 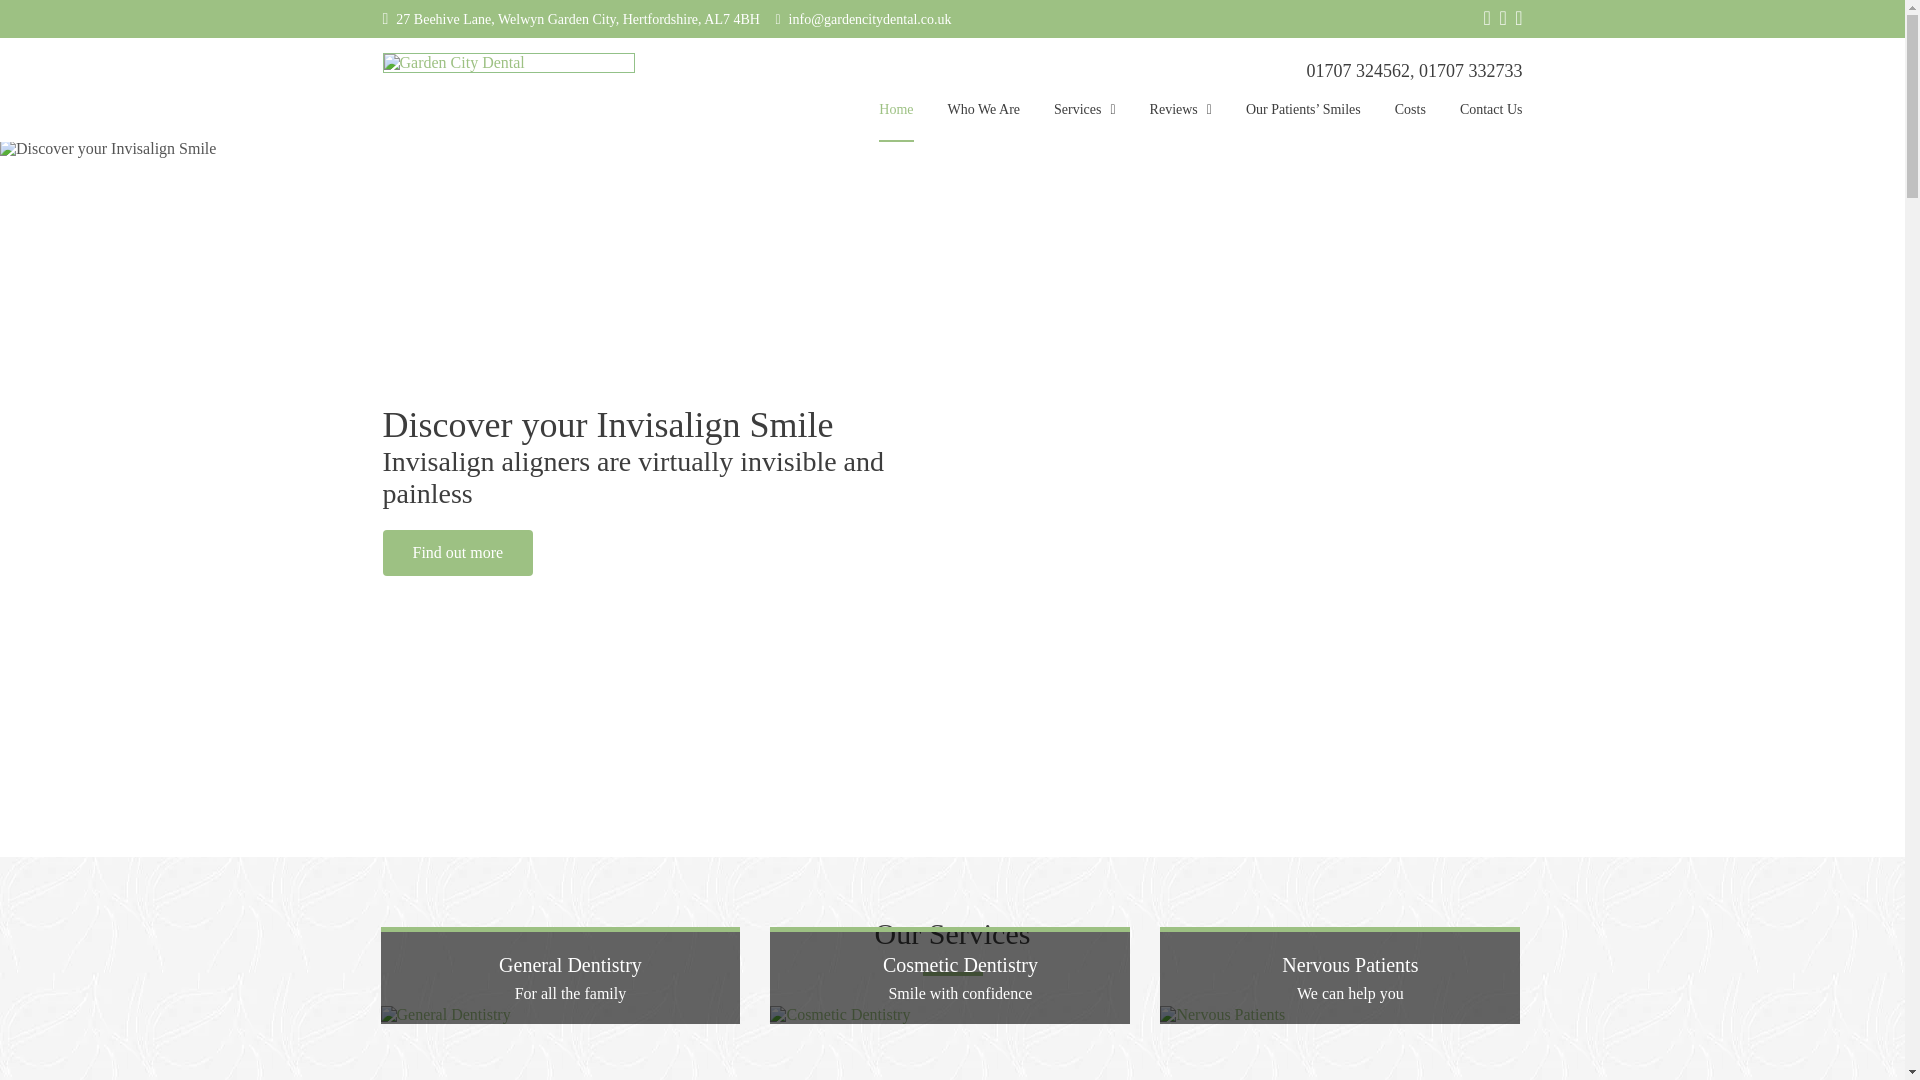 What do you see at coordinates (1084, 121) in the screenshot?
I see `Services` at bounding box center [1084, 121].